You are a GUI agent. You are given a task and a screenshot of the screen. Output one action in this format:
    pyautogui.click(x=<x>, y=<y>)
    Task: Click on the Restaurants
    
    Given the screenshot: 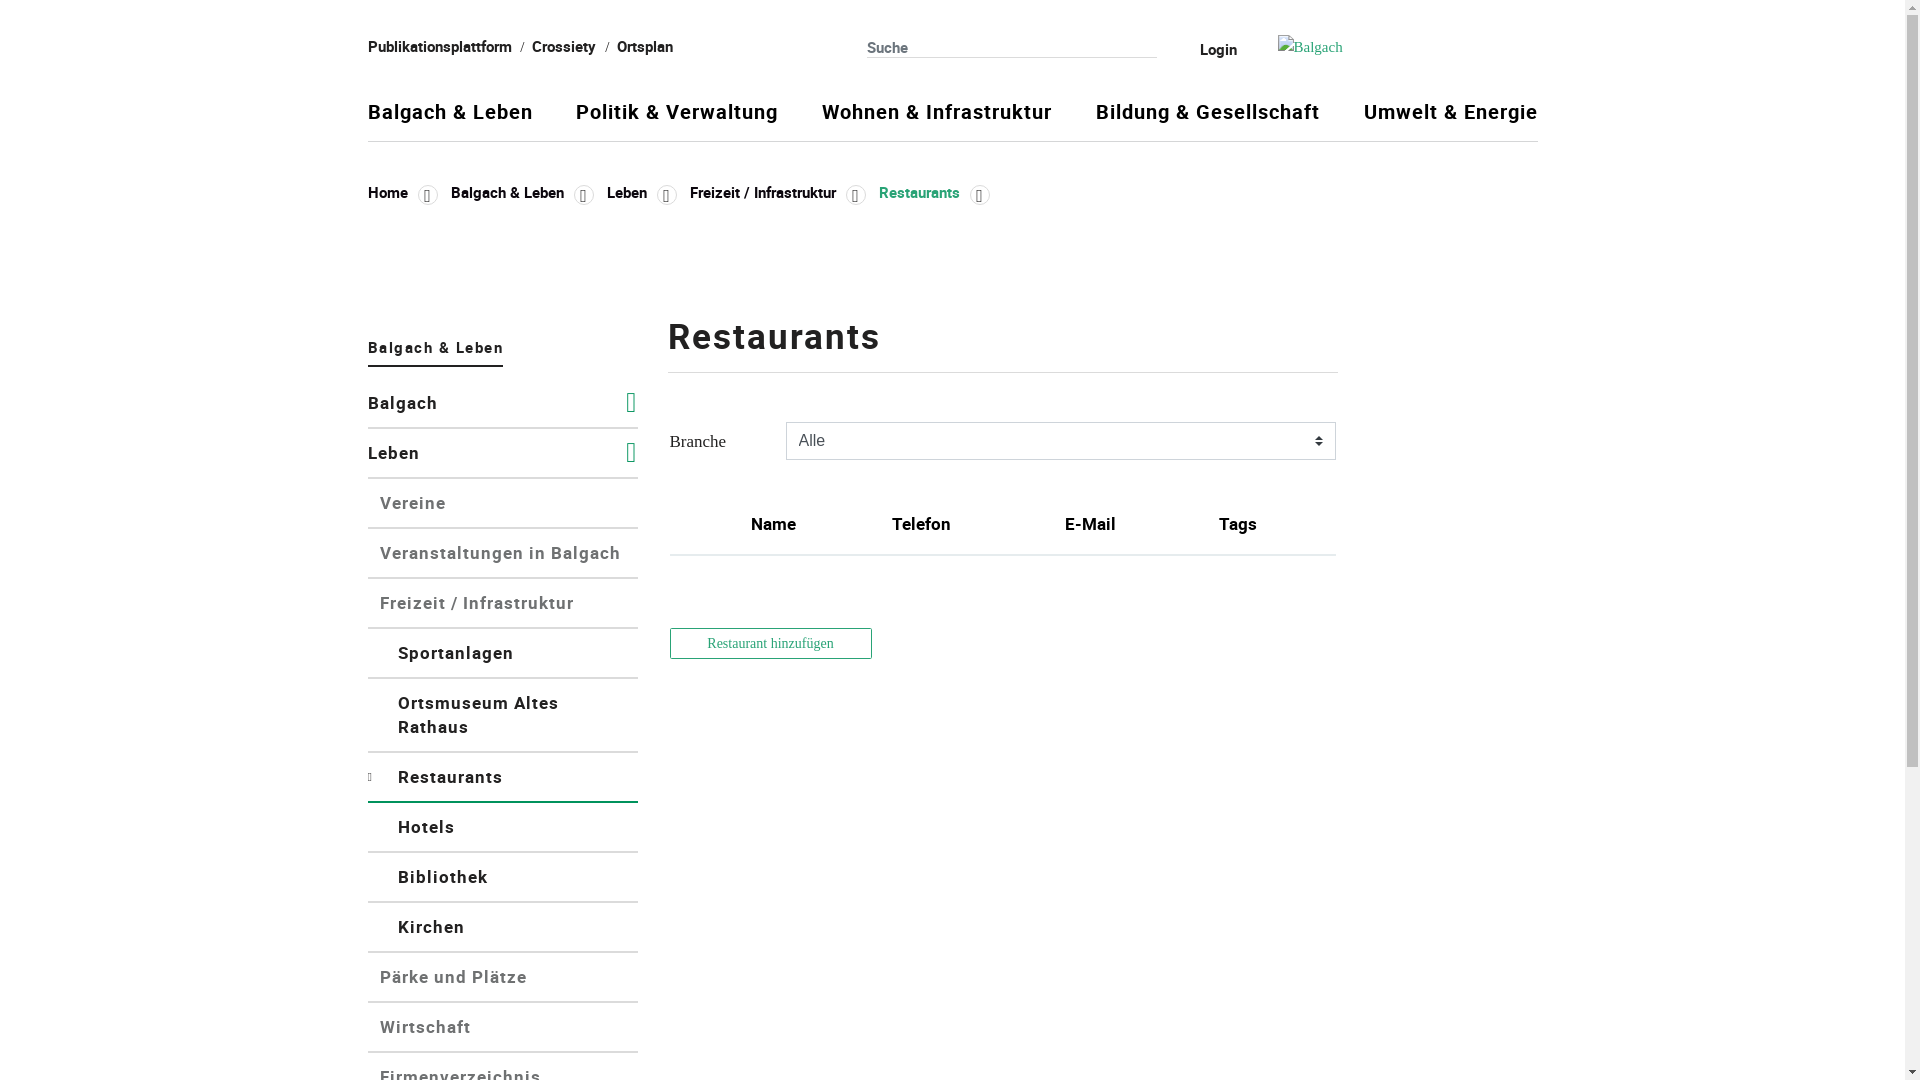 What is the action you would take?
    pyautogui.click(x=934, y=192)
    